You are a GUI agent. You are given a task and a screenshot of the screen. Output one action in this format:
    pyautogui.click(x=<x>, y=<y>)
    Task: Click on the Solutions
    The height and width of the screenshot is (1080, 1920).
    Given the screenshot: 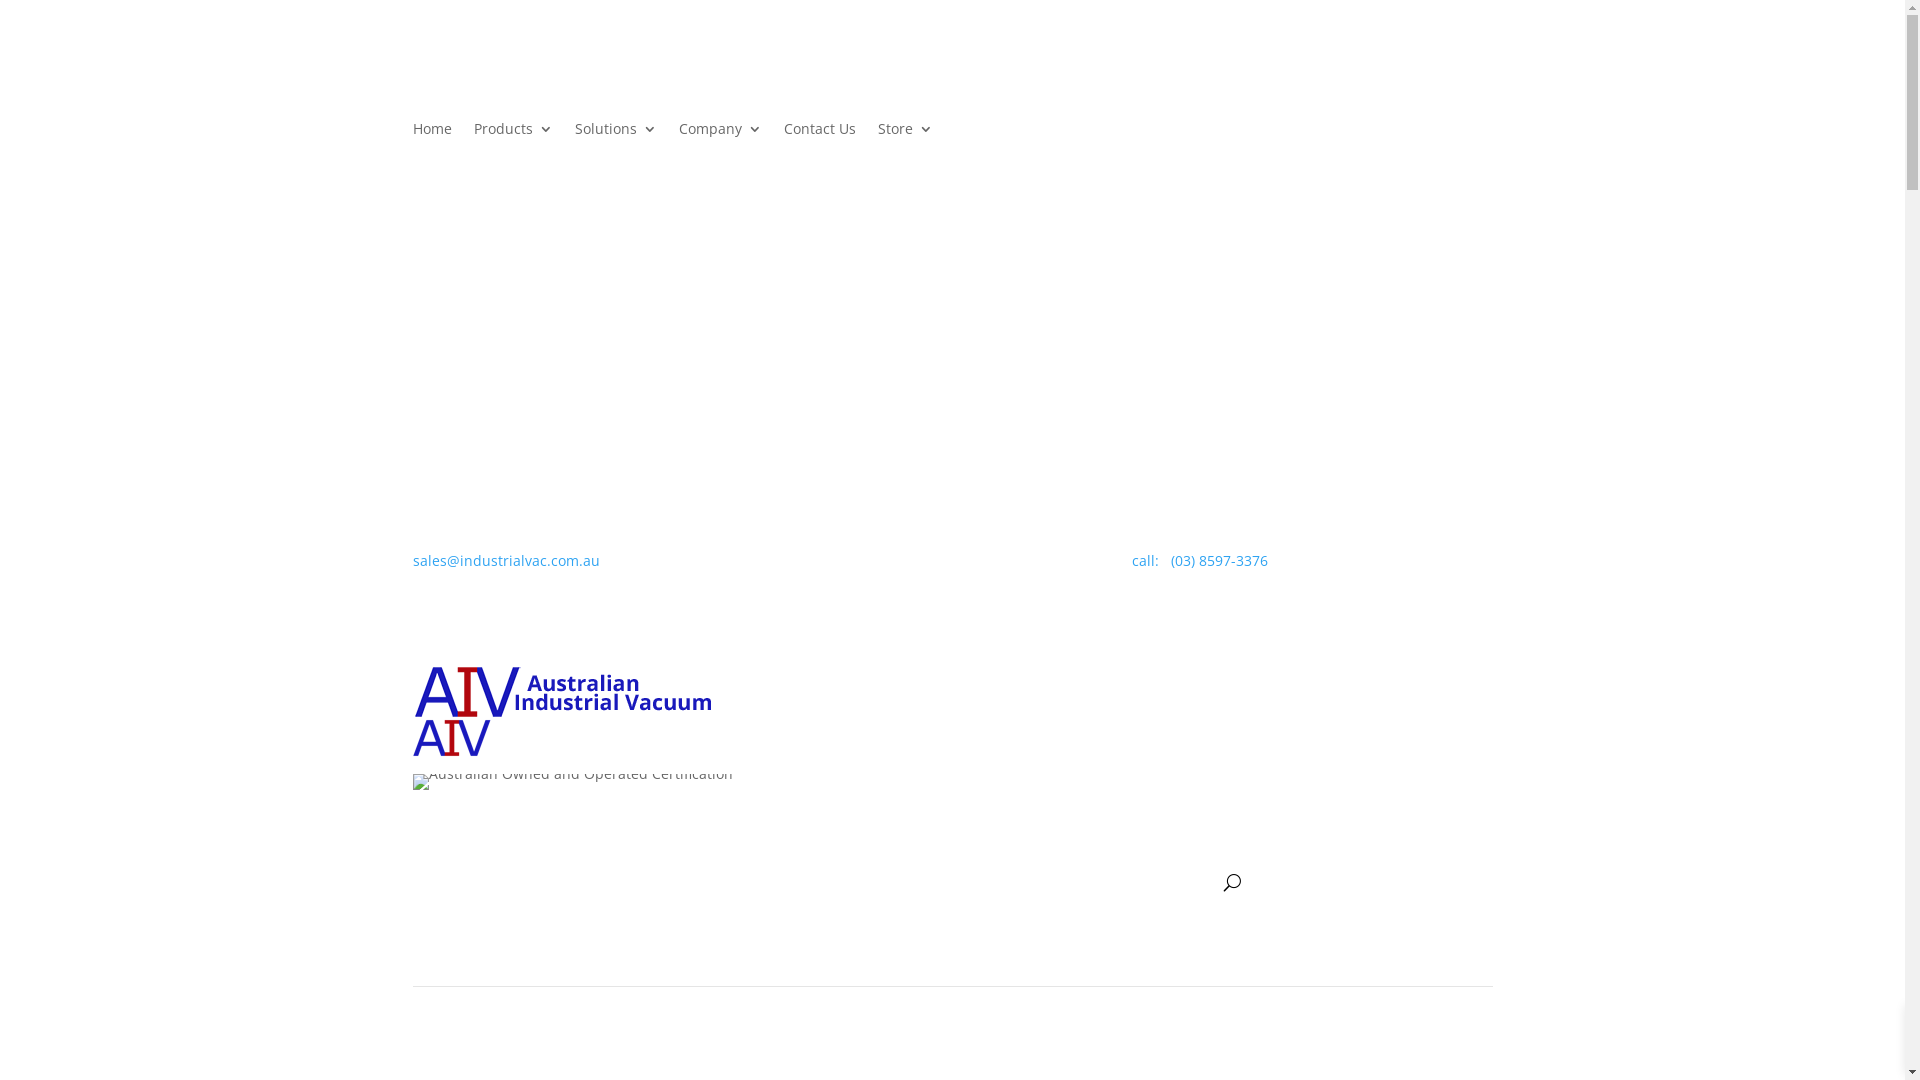 What is the action you would take?
    pyautogui.click(x=615, y=145)
    